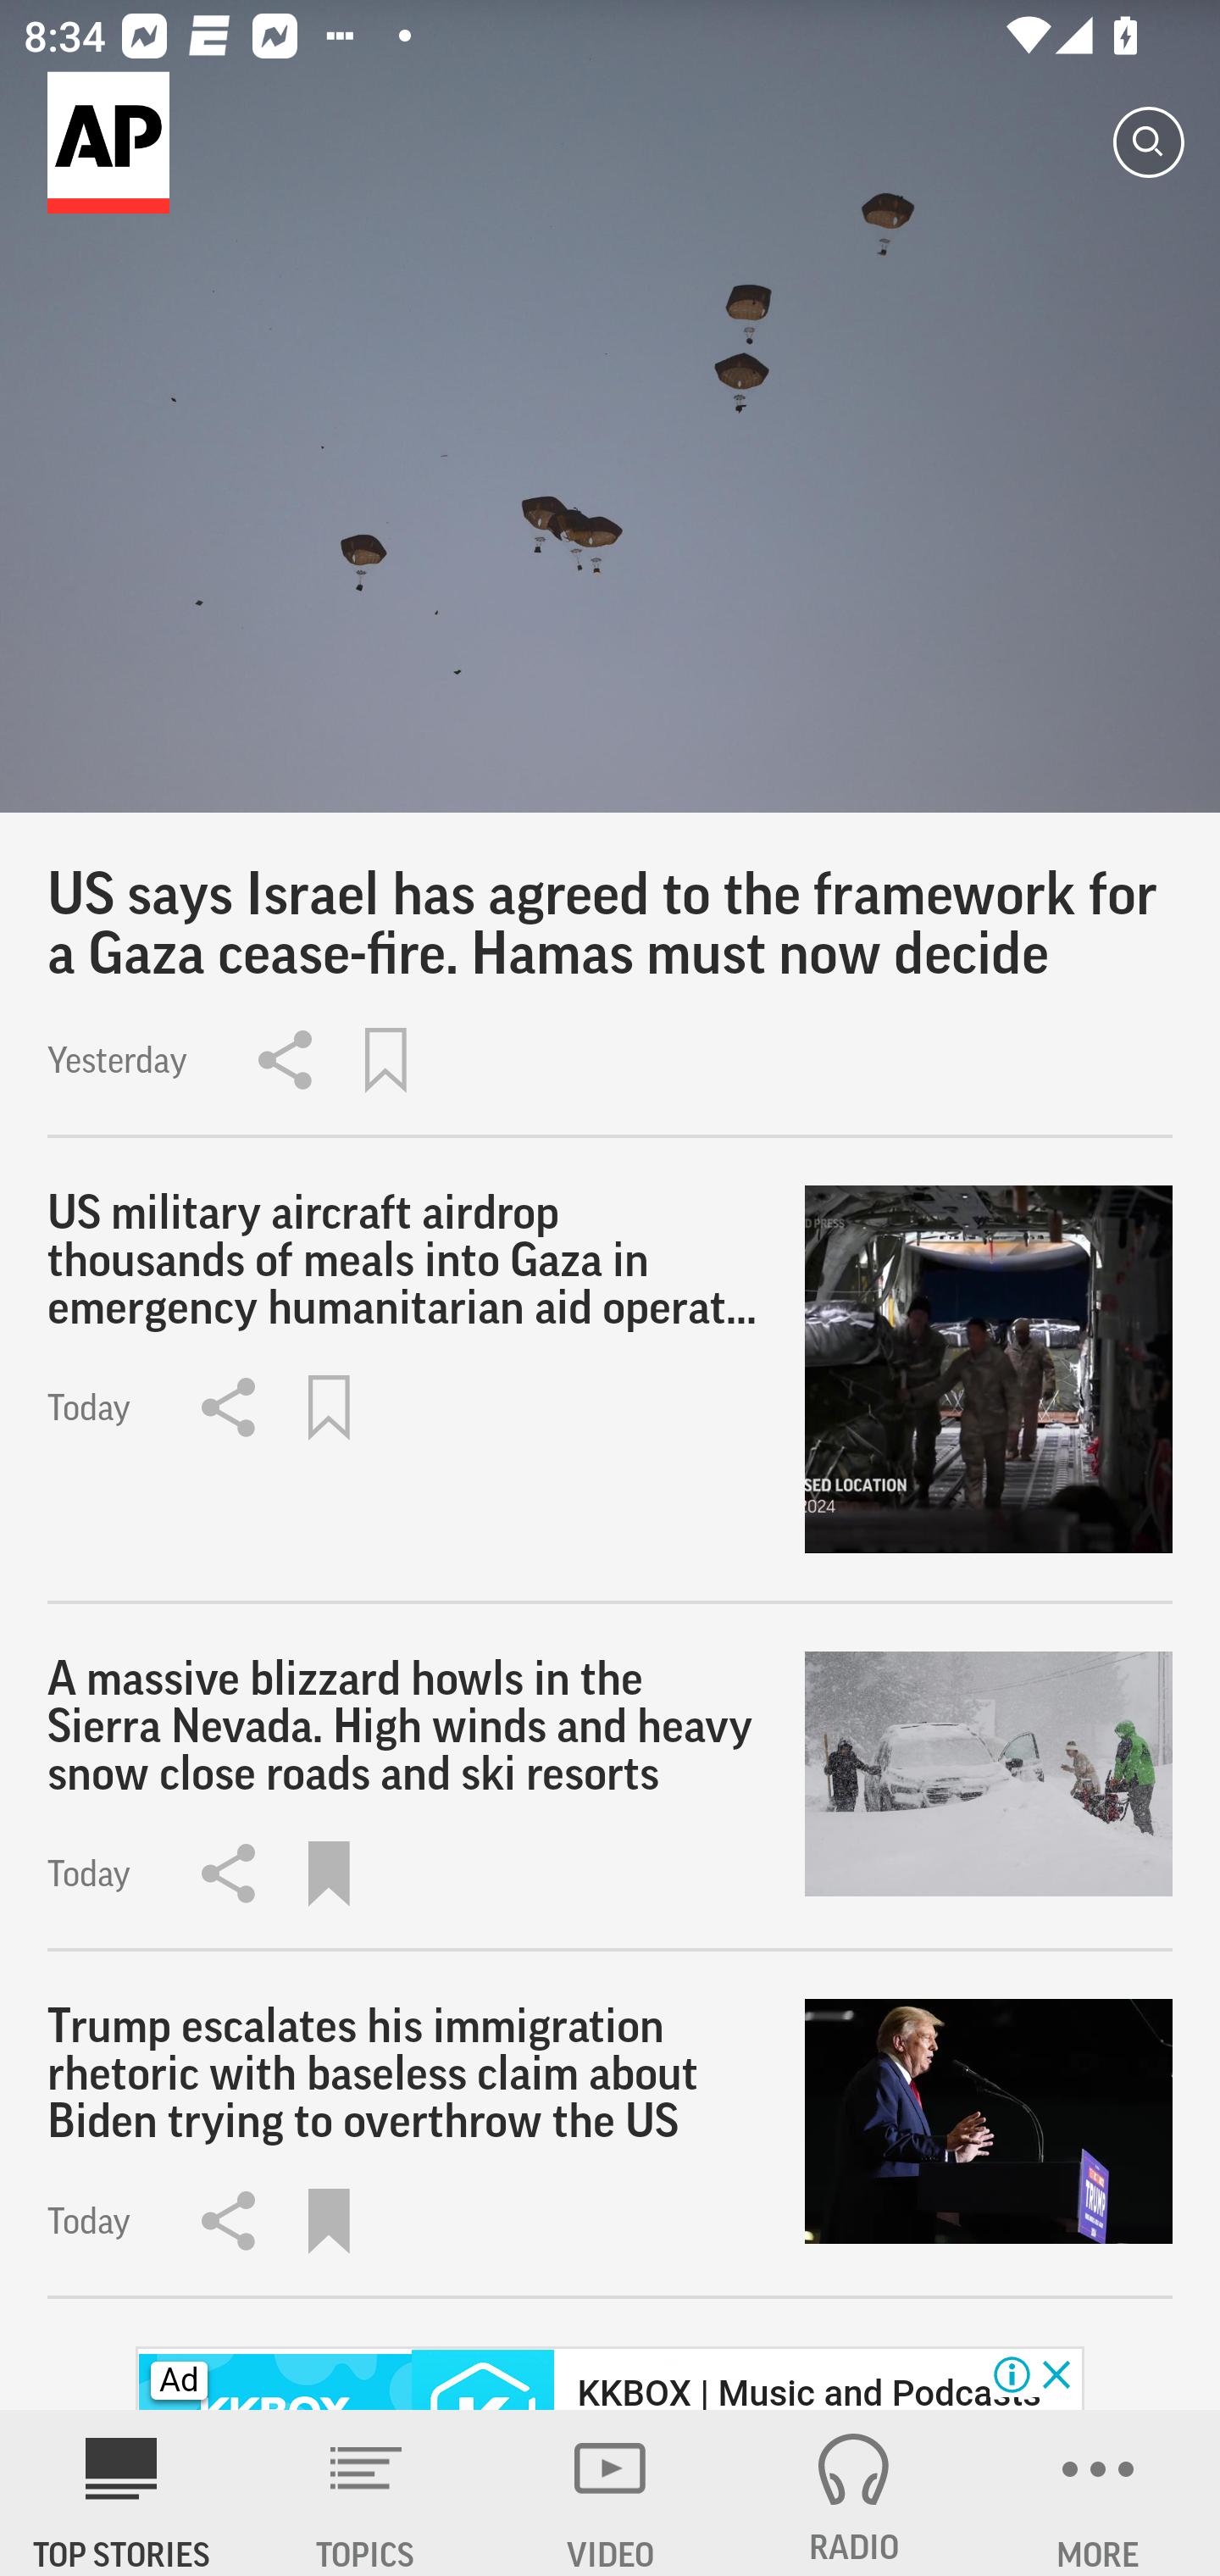 This screenshot has height=2576, width=1220. What do you see at coordinates (854, 2493) in the screenshot?
I see `RADIO` at bounding box center [854, 2493].